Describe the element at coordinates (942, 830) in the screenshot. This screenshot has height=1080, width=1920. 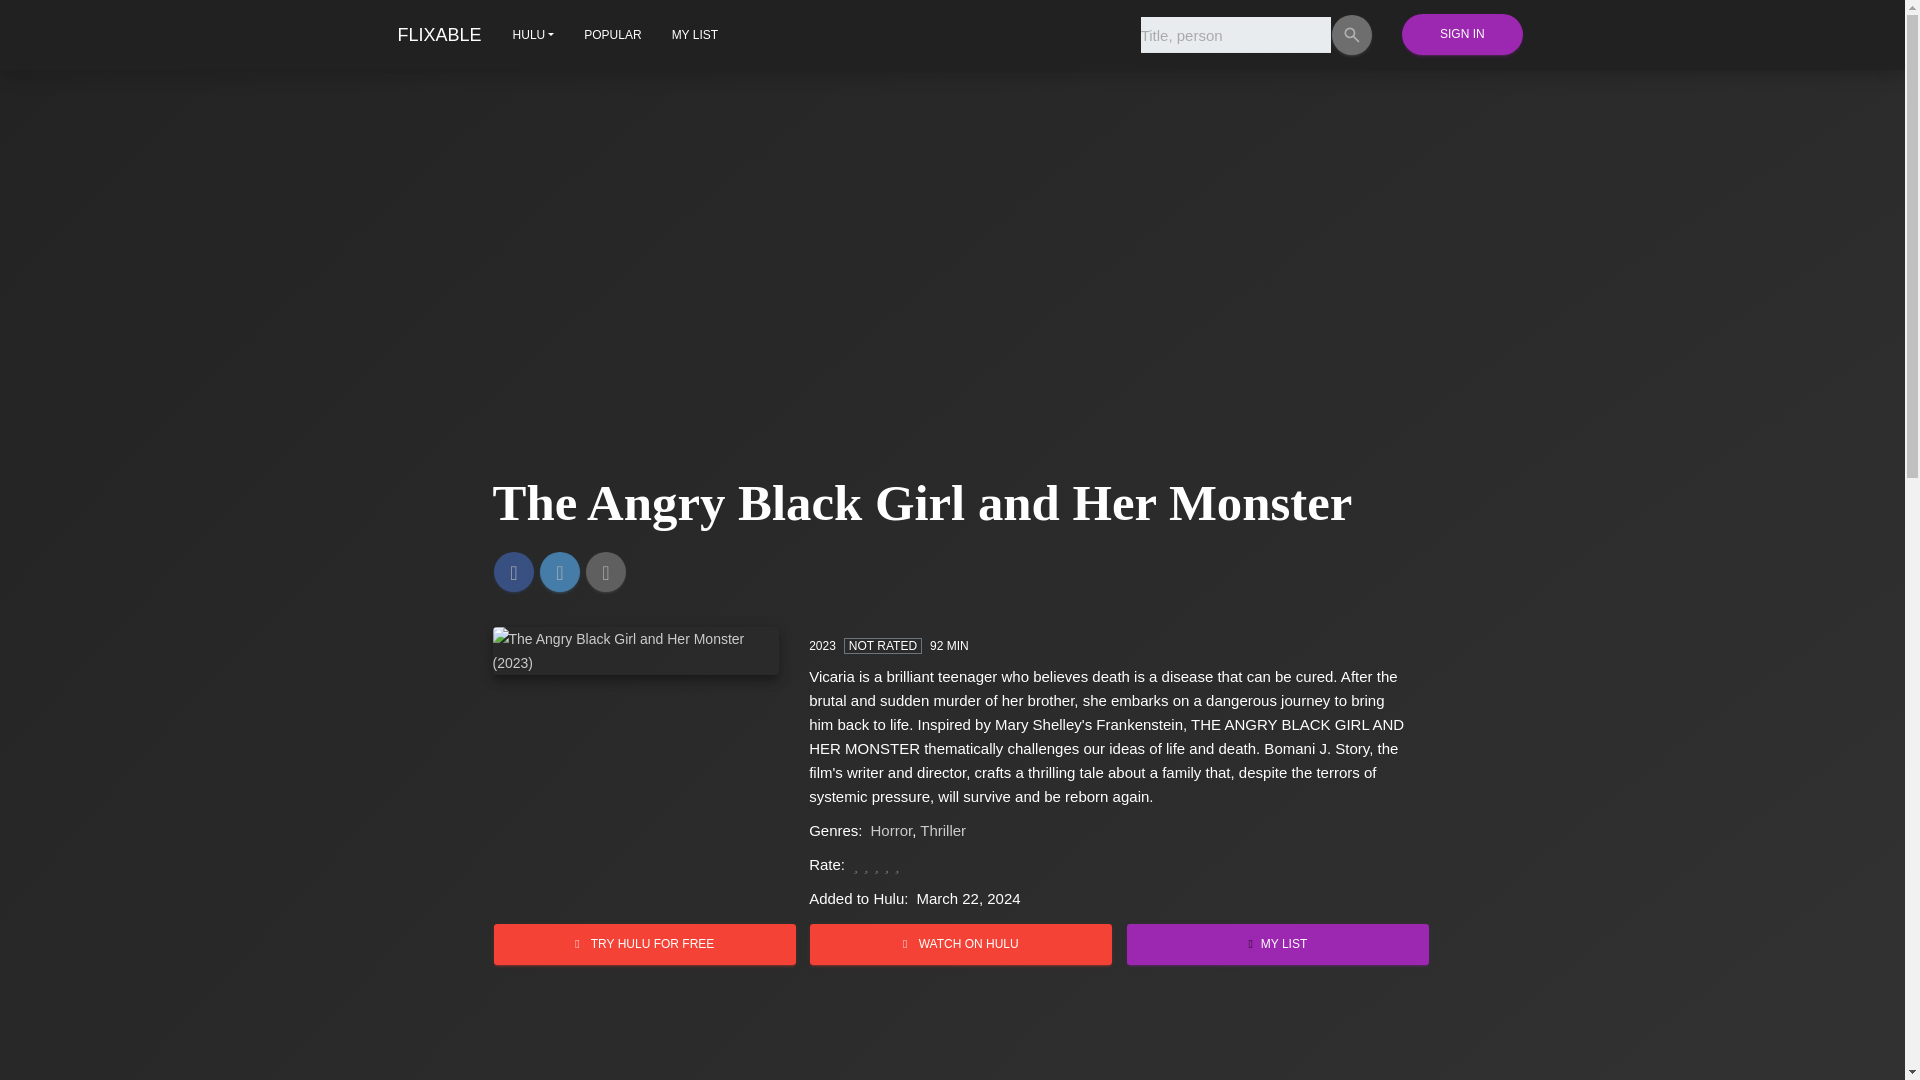
I see `Thriller` at that location.